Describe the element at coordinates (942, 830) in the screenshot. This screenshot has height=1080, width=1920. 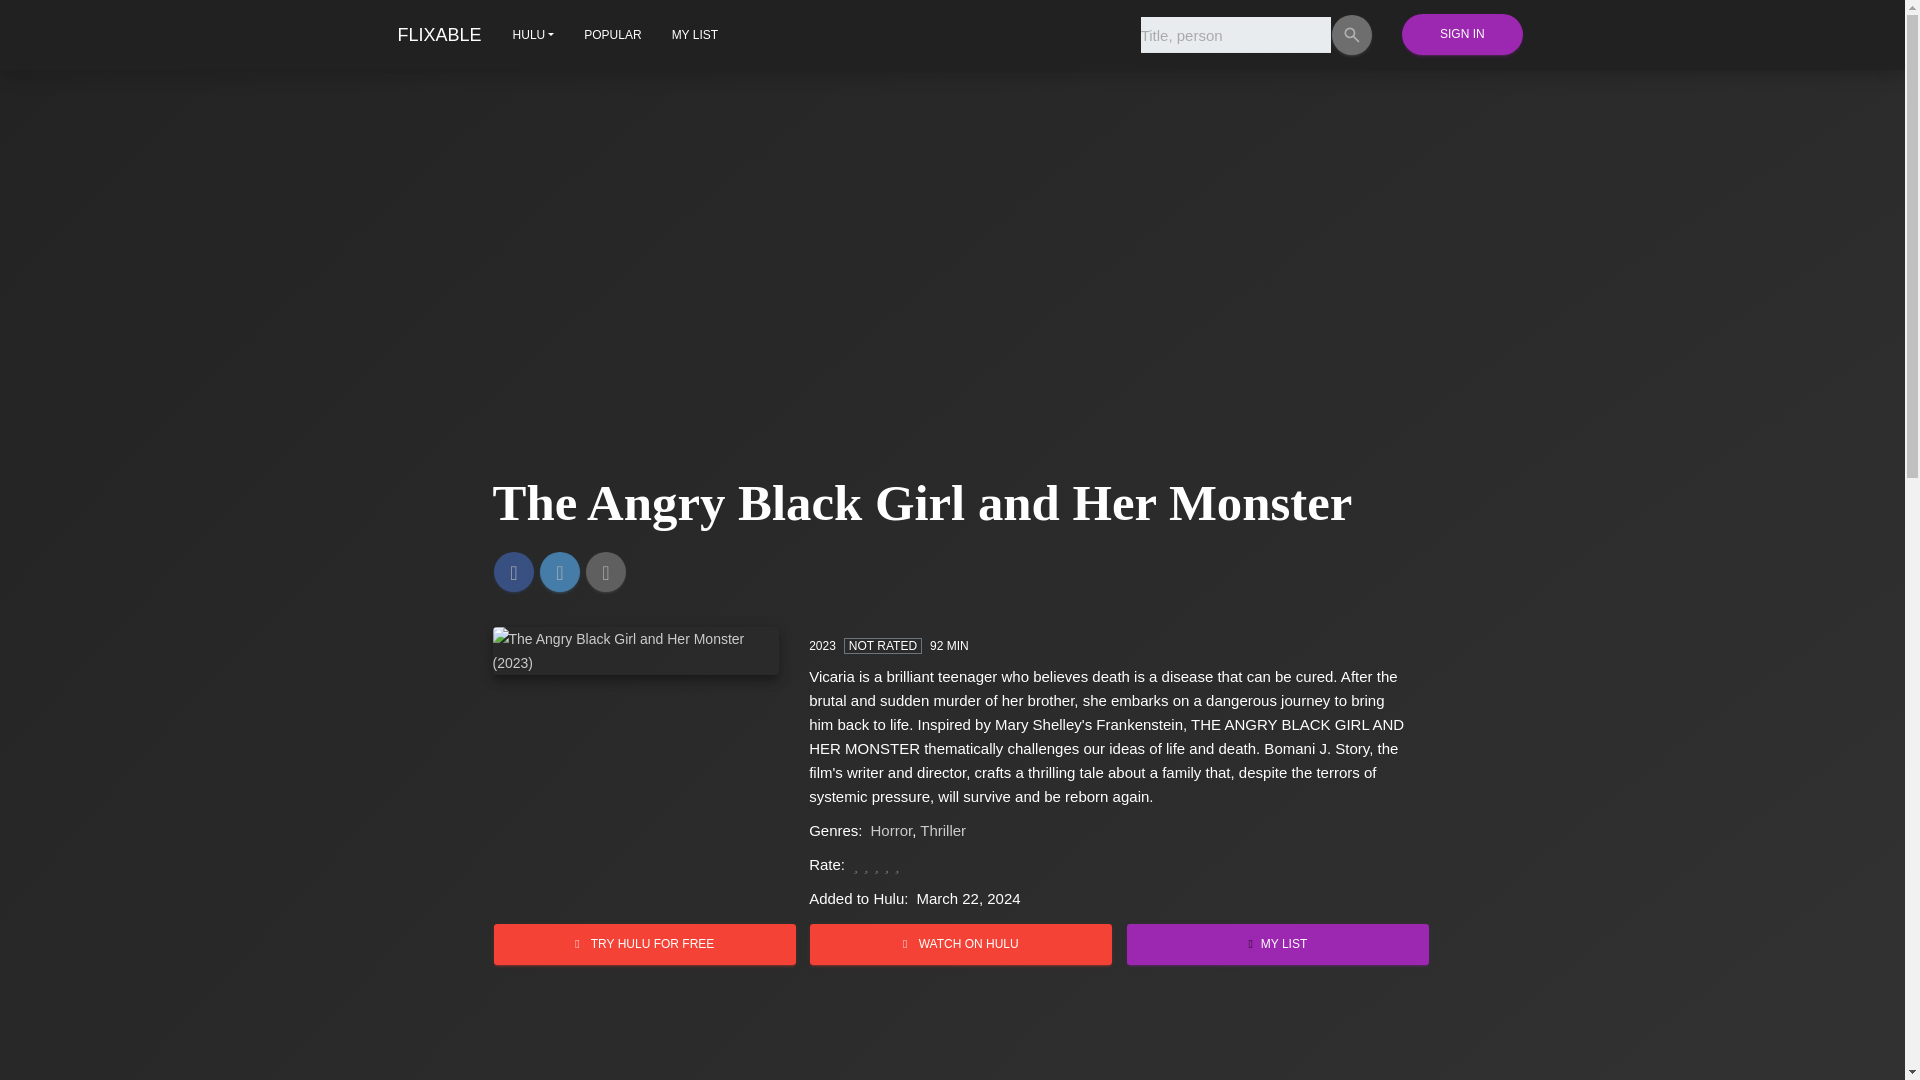
I see `Thriller` at that location.